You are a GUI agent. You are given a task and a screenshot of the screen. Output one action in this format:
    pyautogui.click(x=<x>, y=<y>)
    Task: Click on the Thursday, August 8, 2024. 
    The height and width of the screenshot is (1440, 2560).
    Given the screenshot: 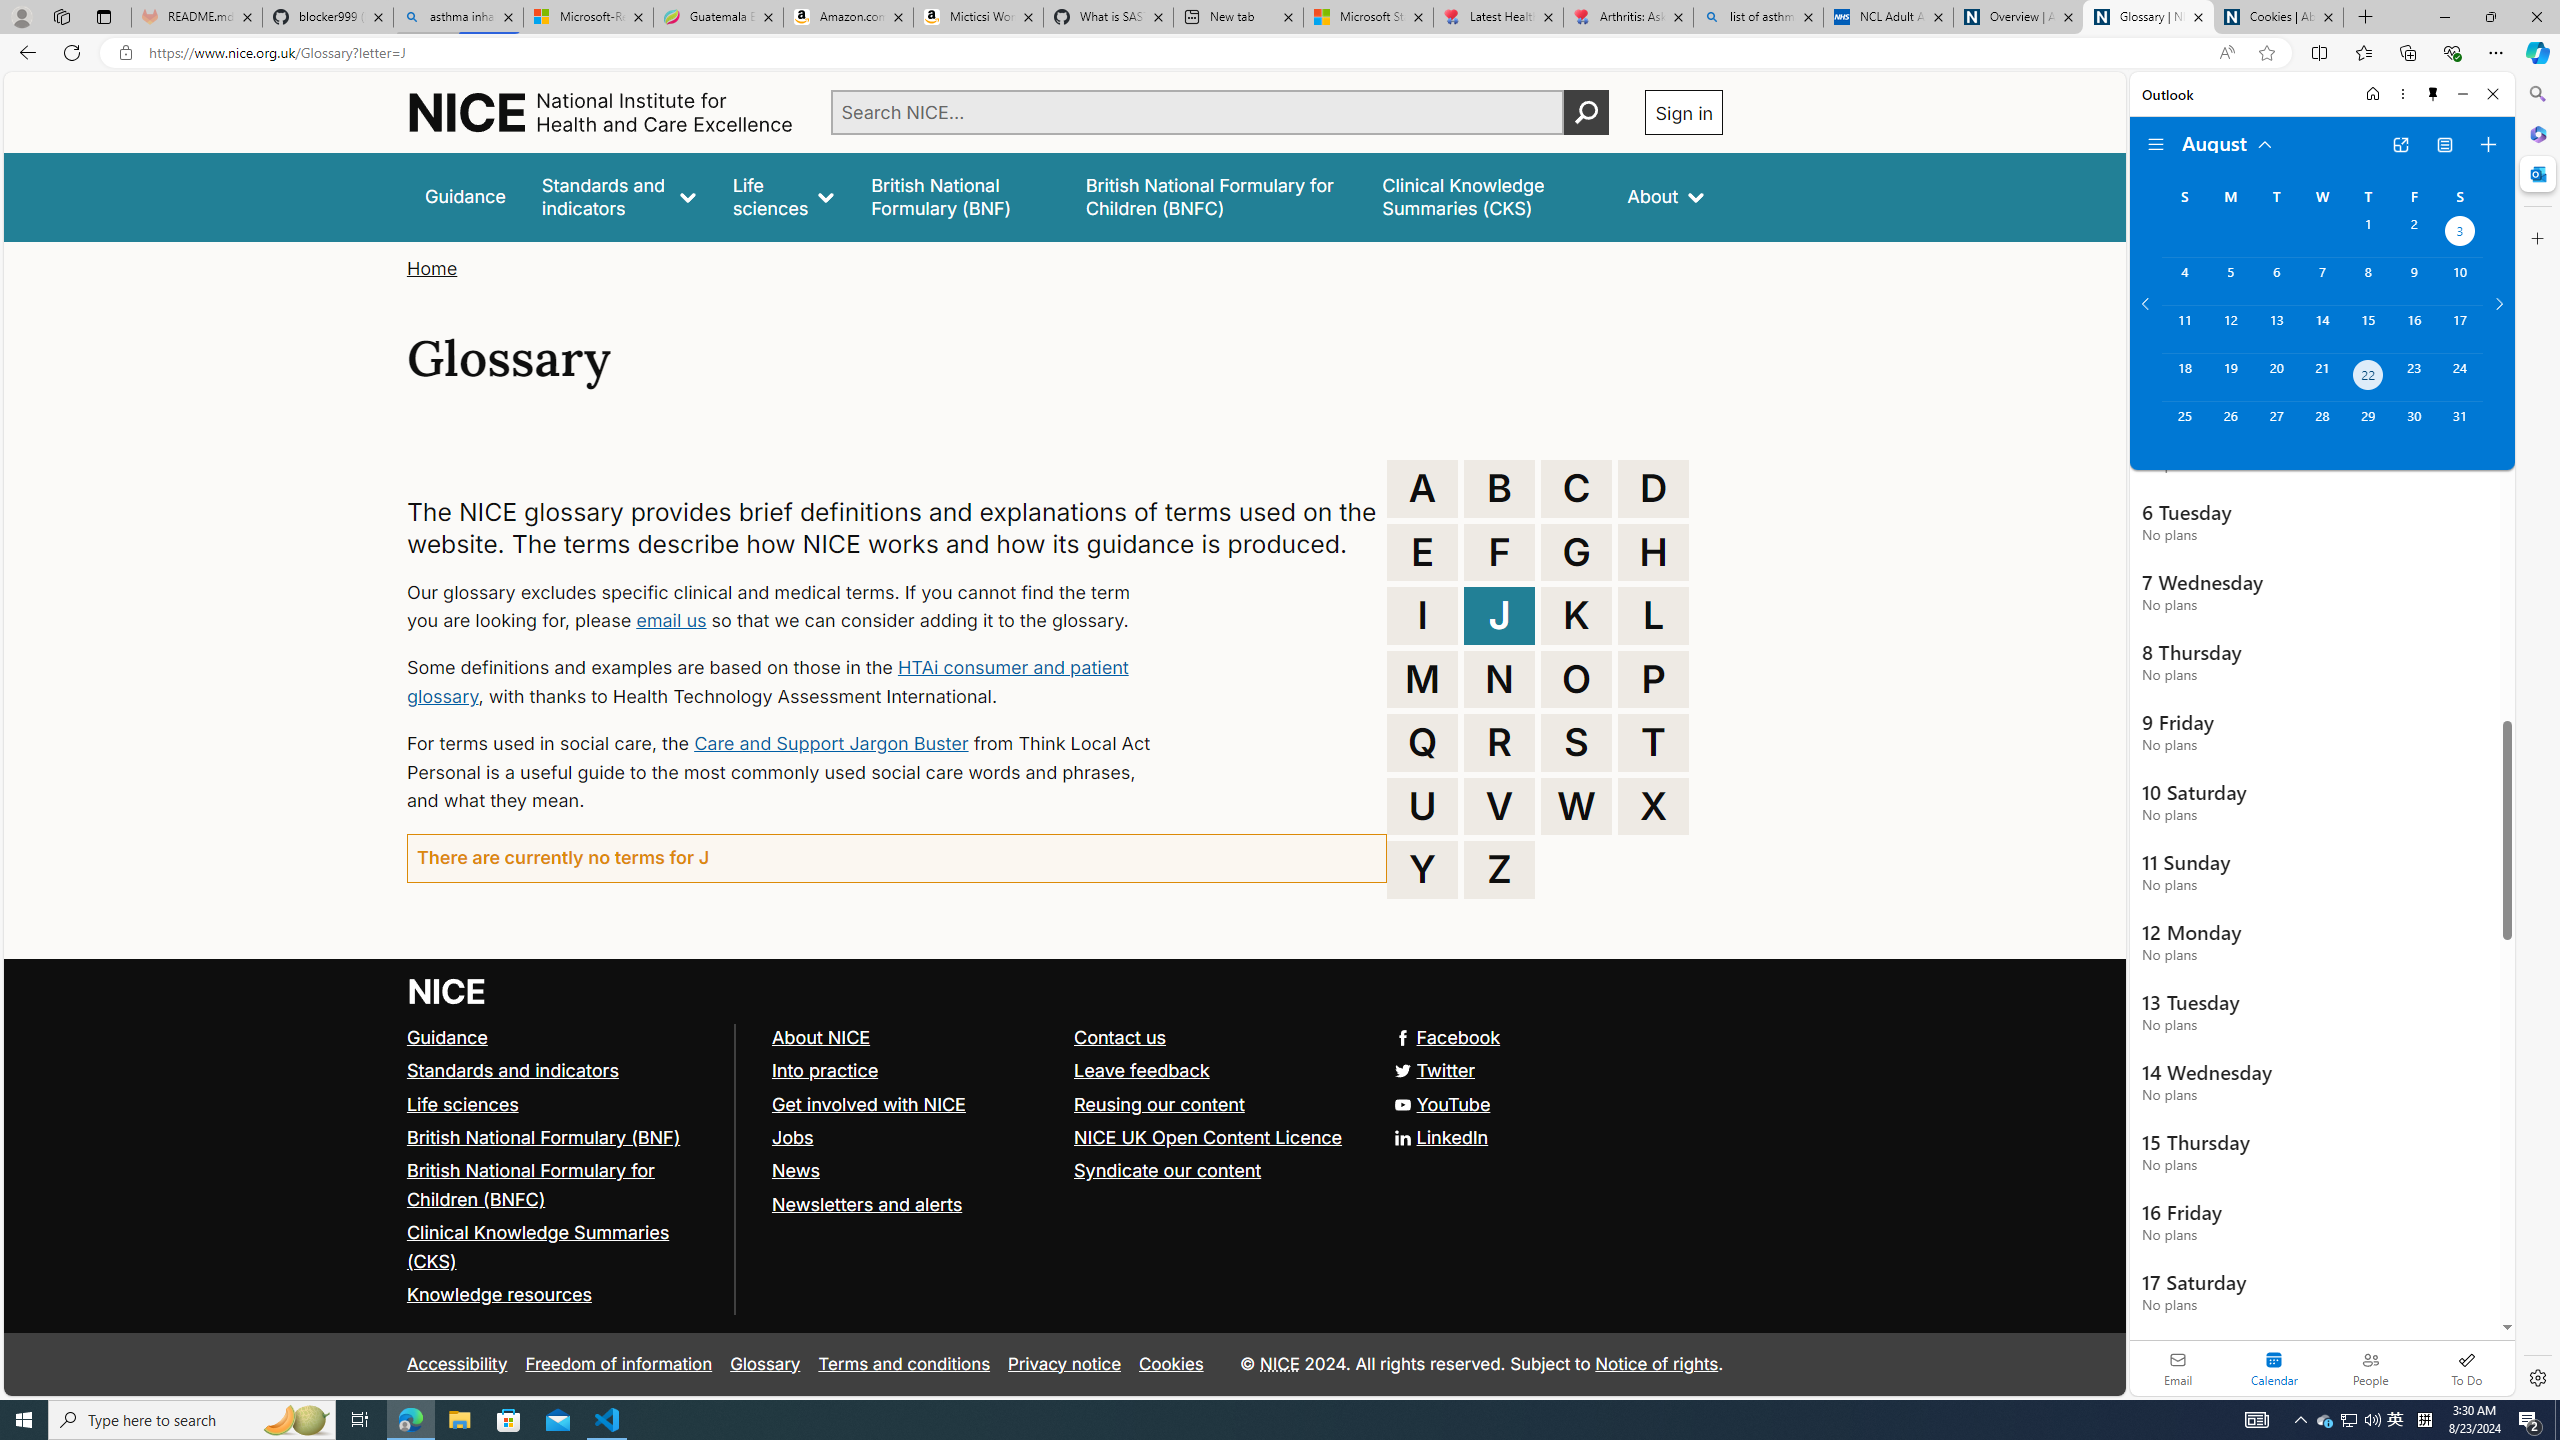 What is the action you would take?
    pyautogui.click(x=2368, y=281)
    